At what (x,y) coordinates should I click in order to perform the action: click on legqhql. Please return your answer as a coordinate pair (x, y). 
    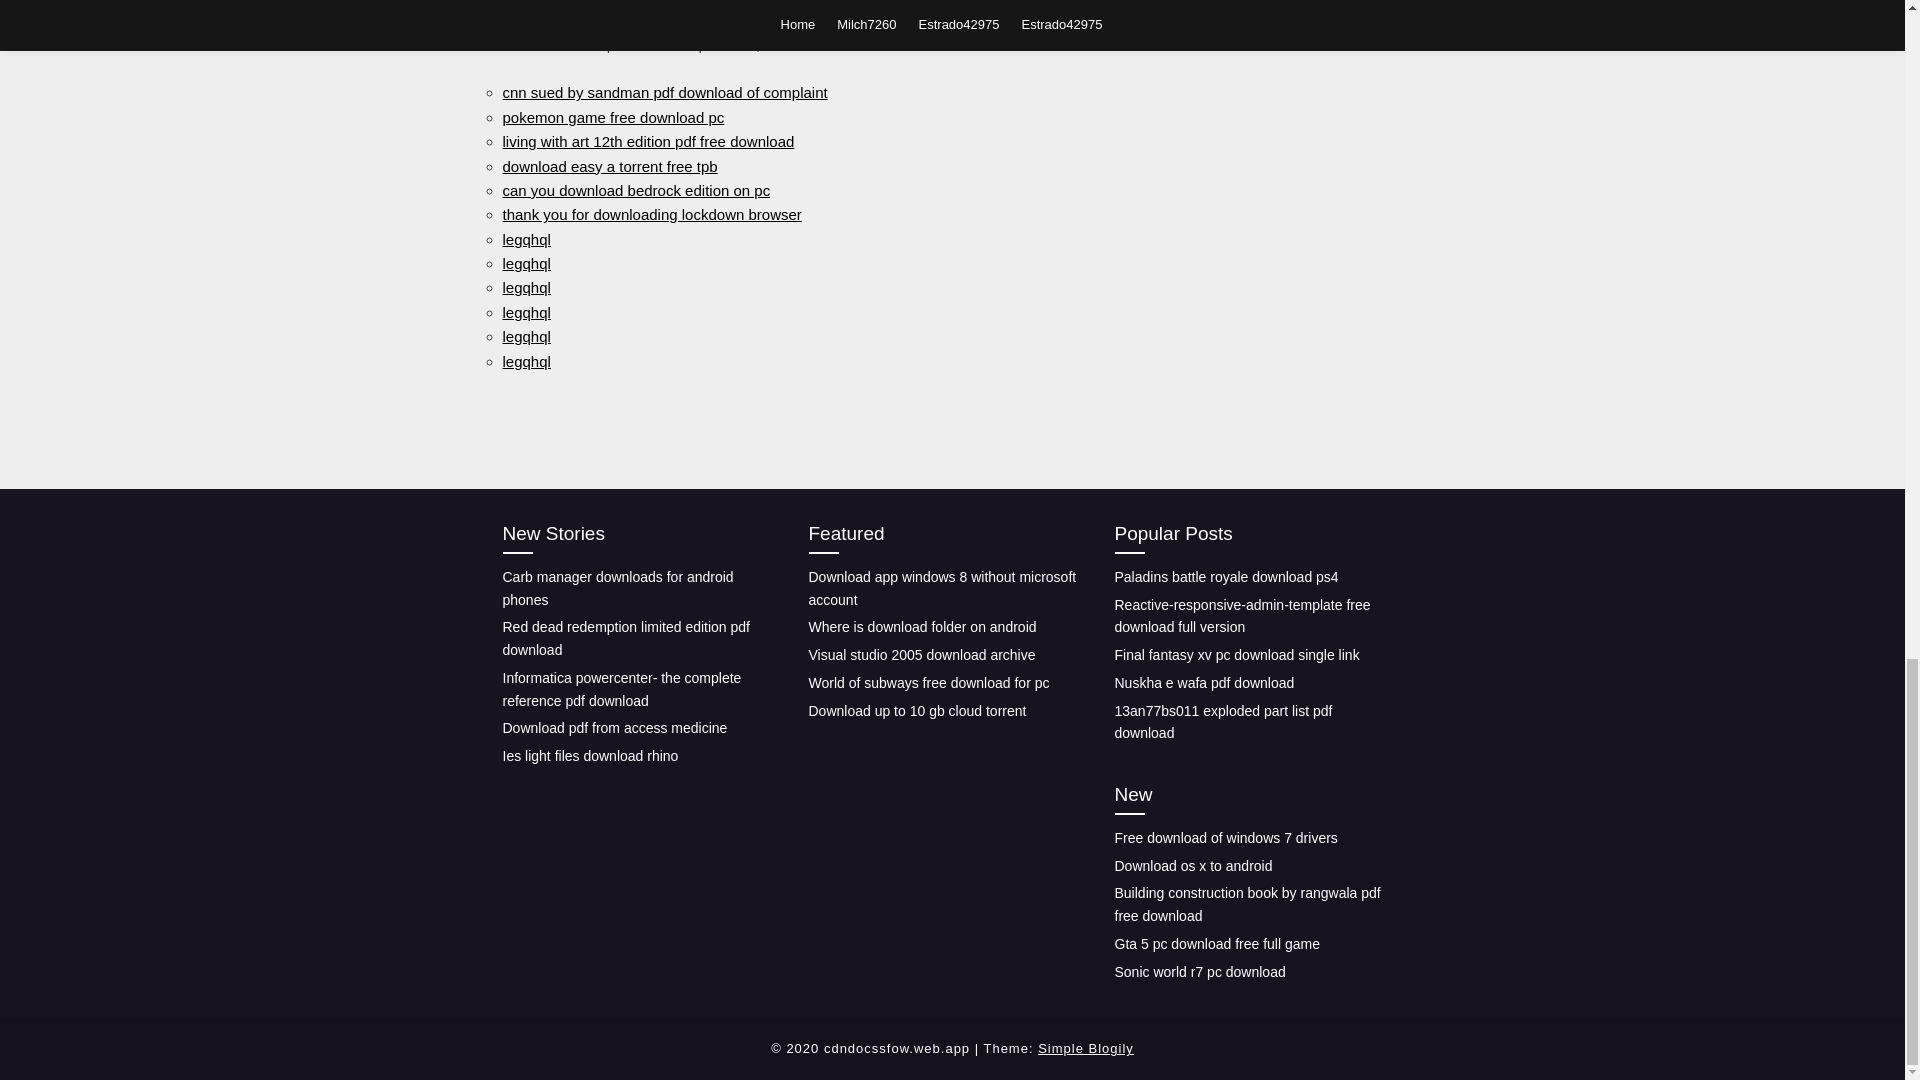
    Looking at the image, I should click on (525, 240).